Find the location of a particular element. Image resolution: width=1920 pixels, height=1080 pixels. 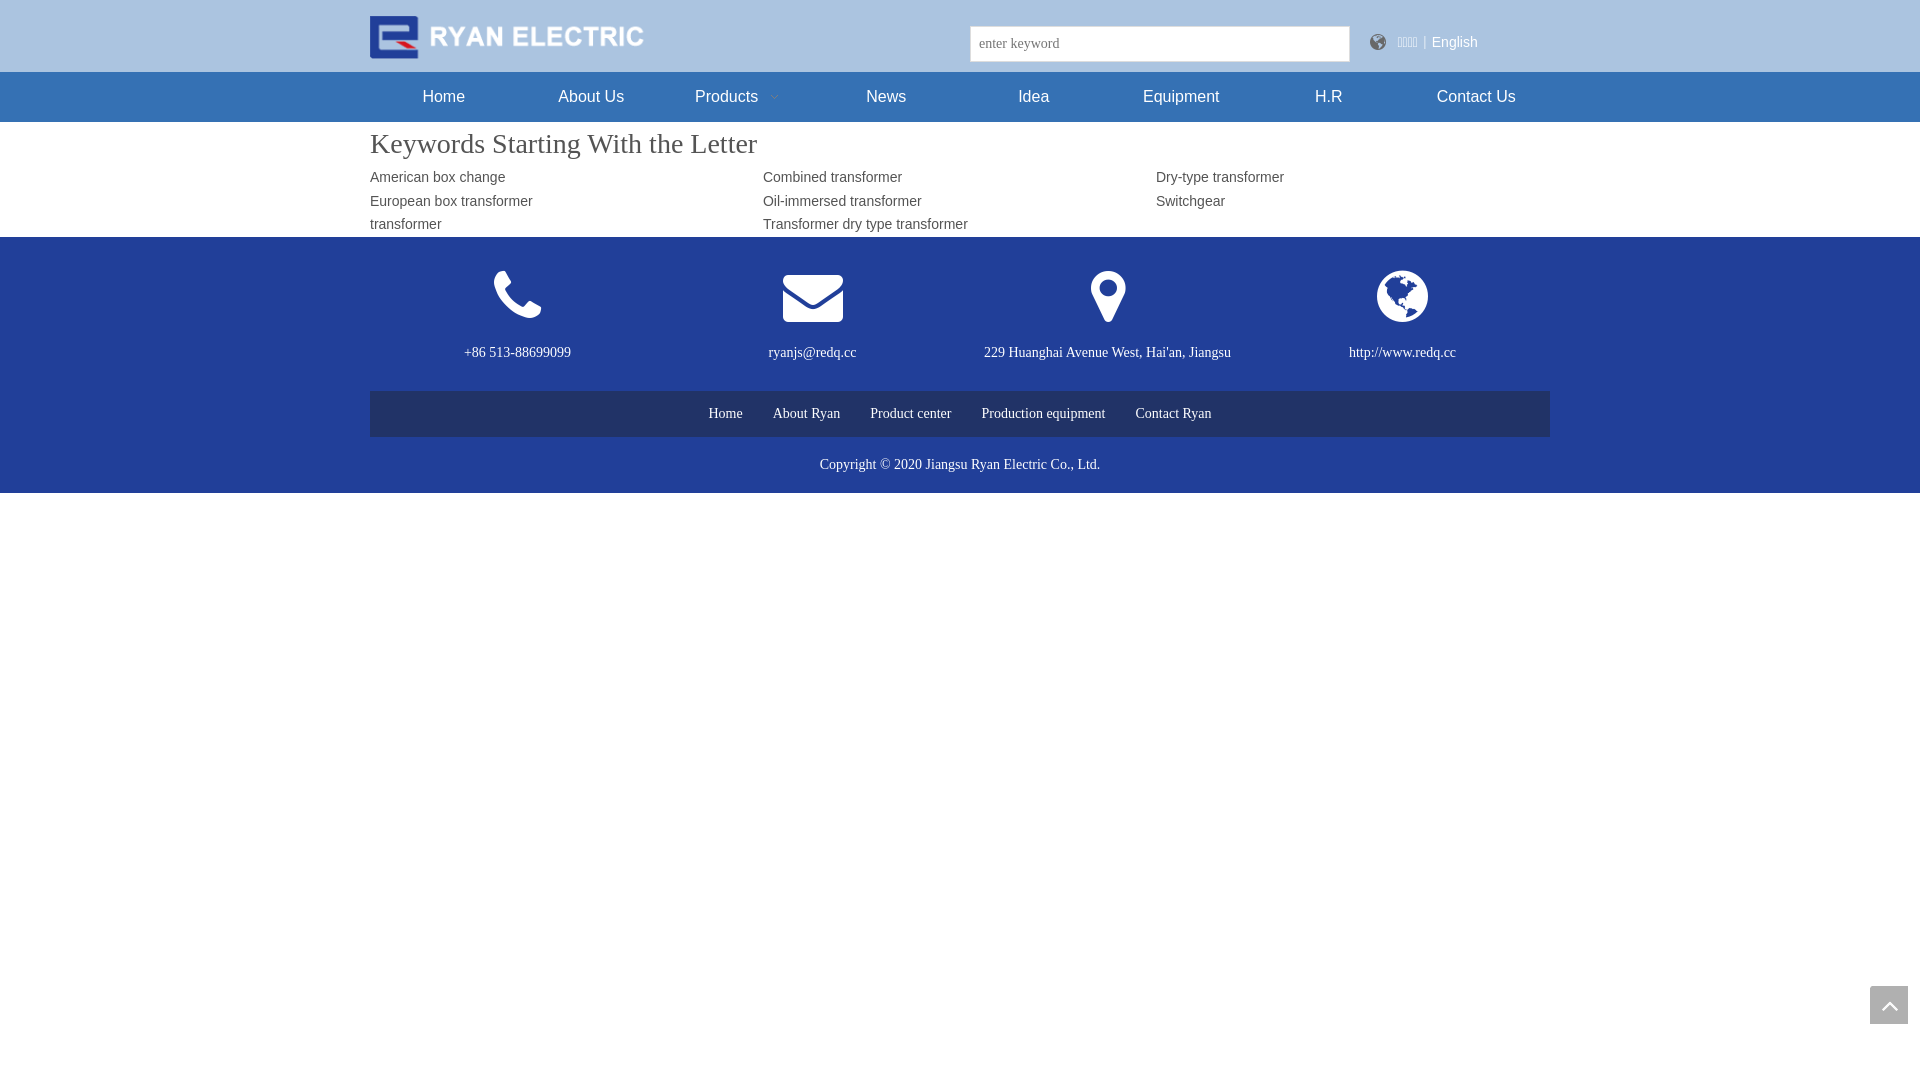

Oil-immersed transformer is located at coordinates (842, 201).